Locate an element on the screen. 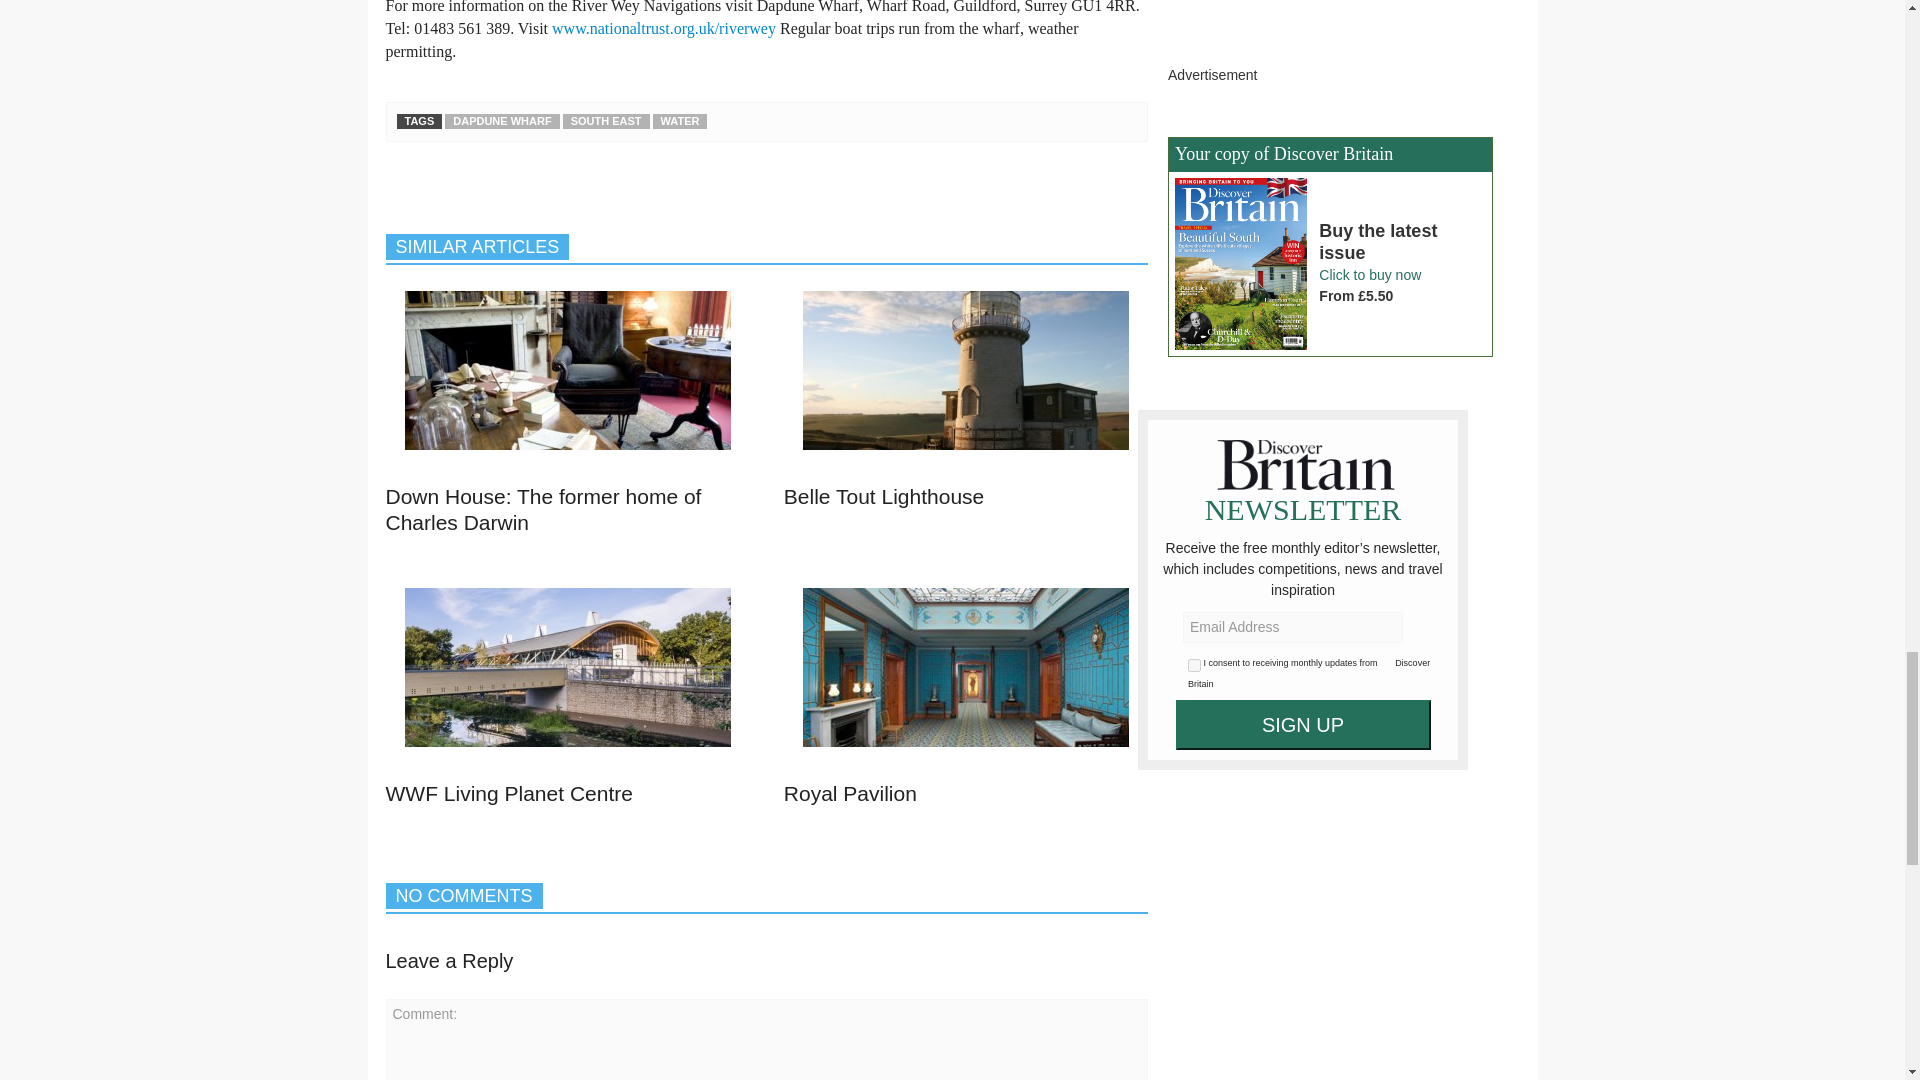  Belle Tout Lighthouse is located at coordinates (965, 380).